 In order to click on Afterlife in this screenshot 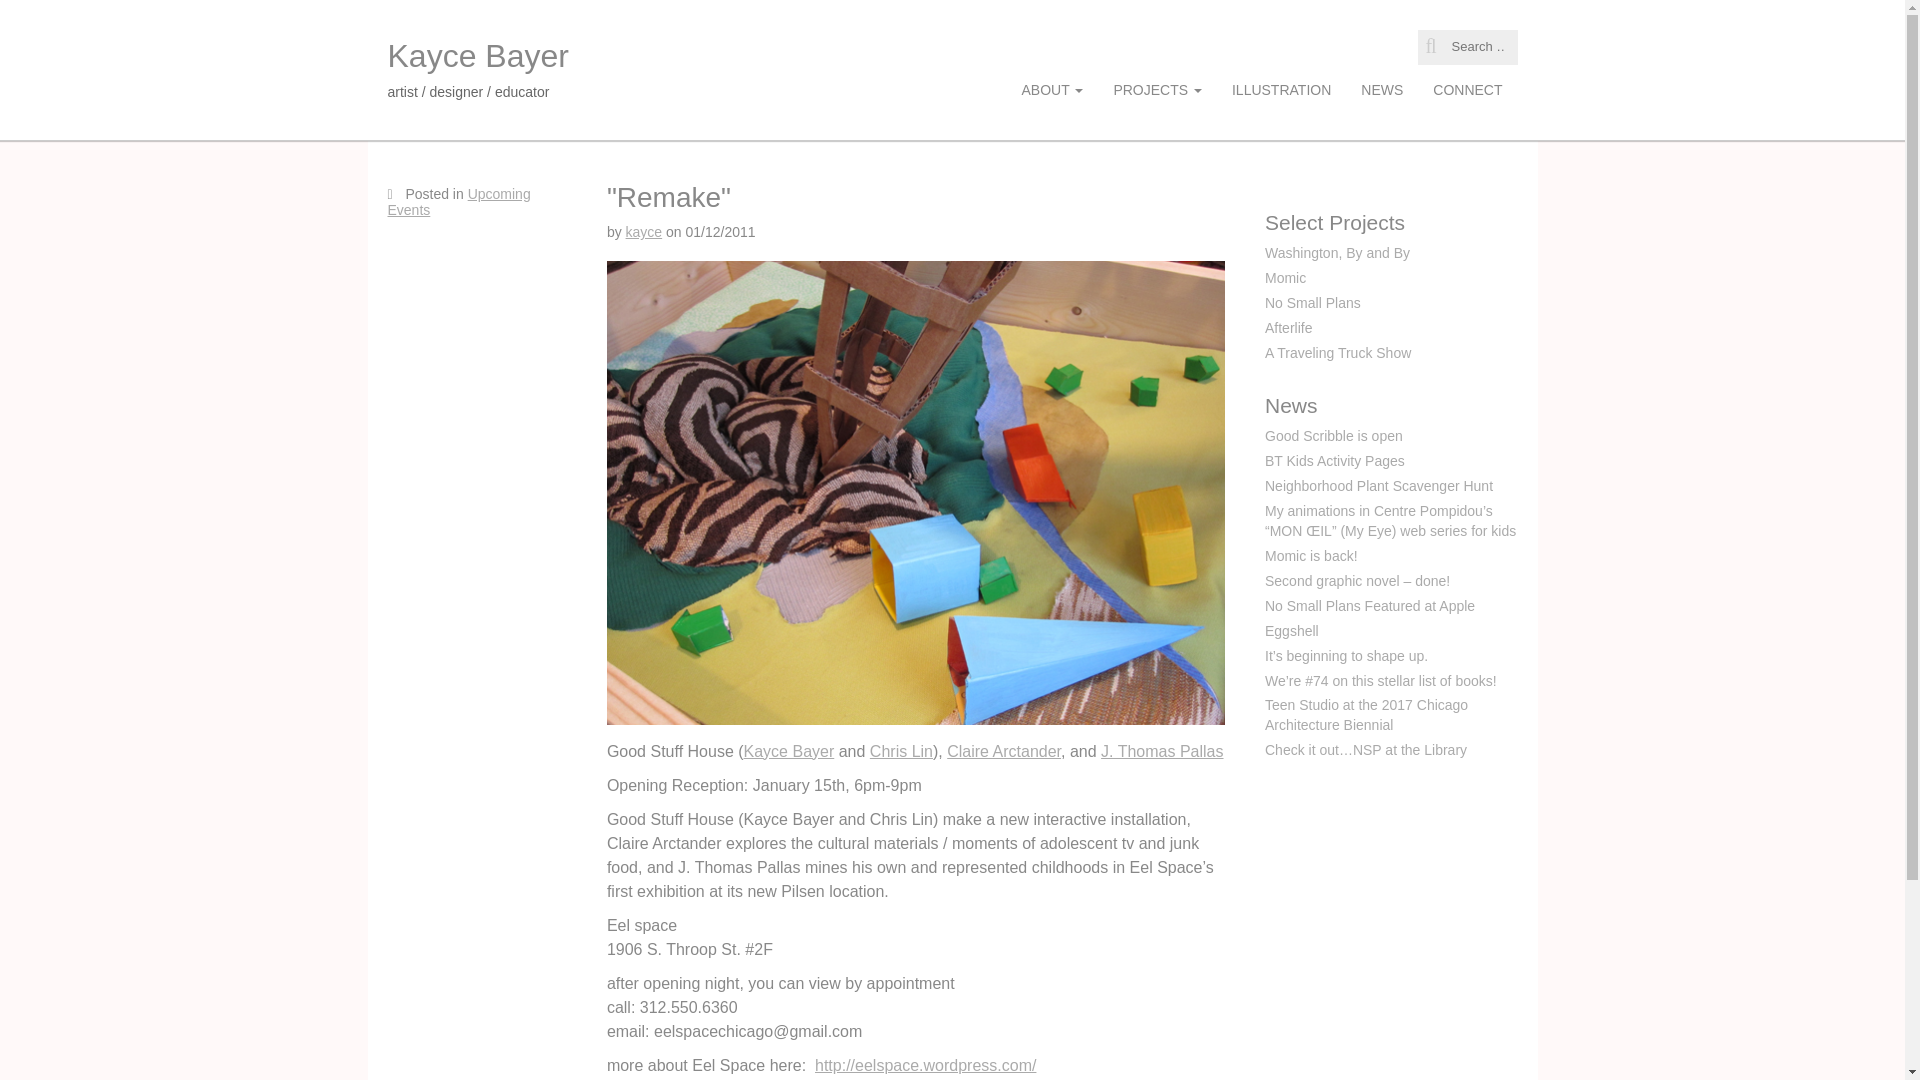, I will do `click(1288, 327)`.